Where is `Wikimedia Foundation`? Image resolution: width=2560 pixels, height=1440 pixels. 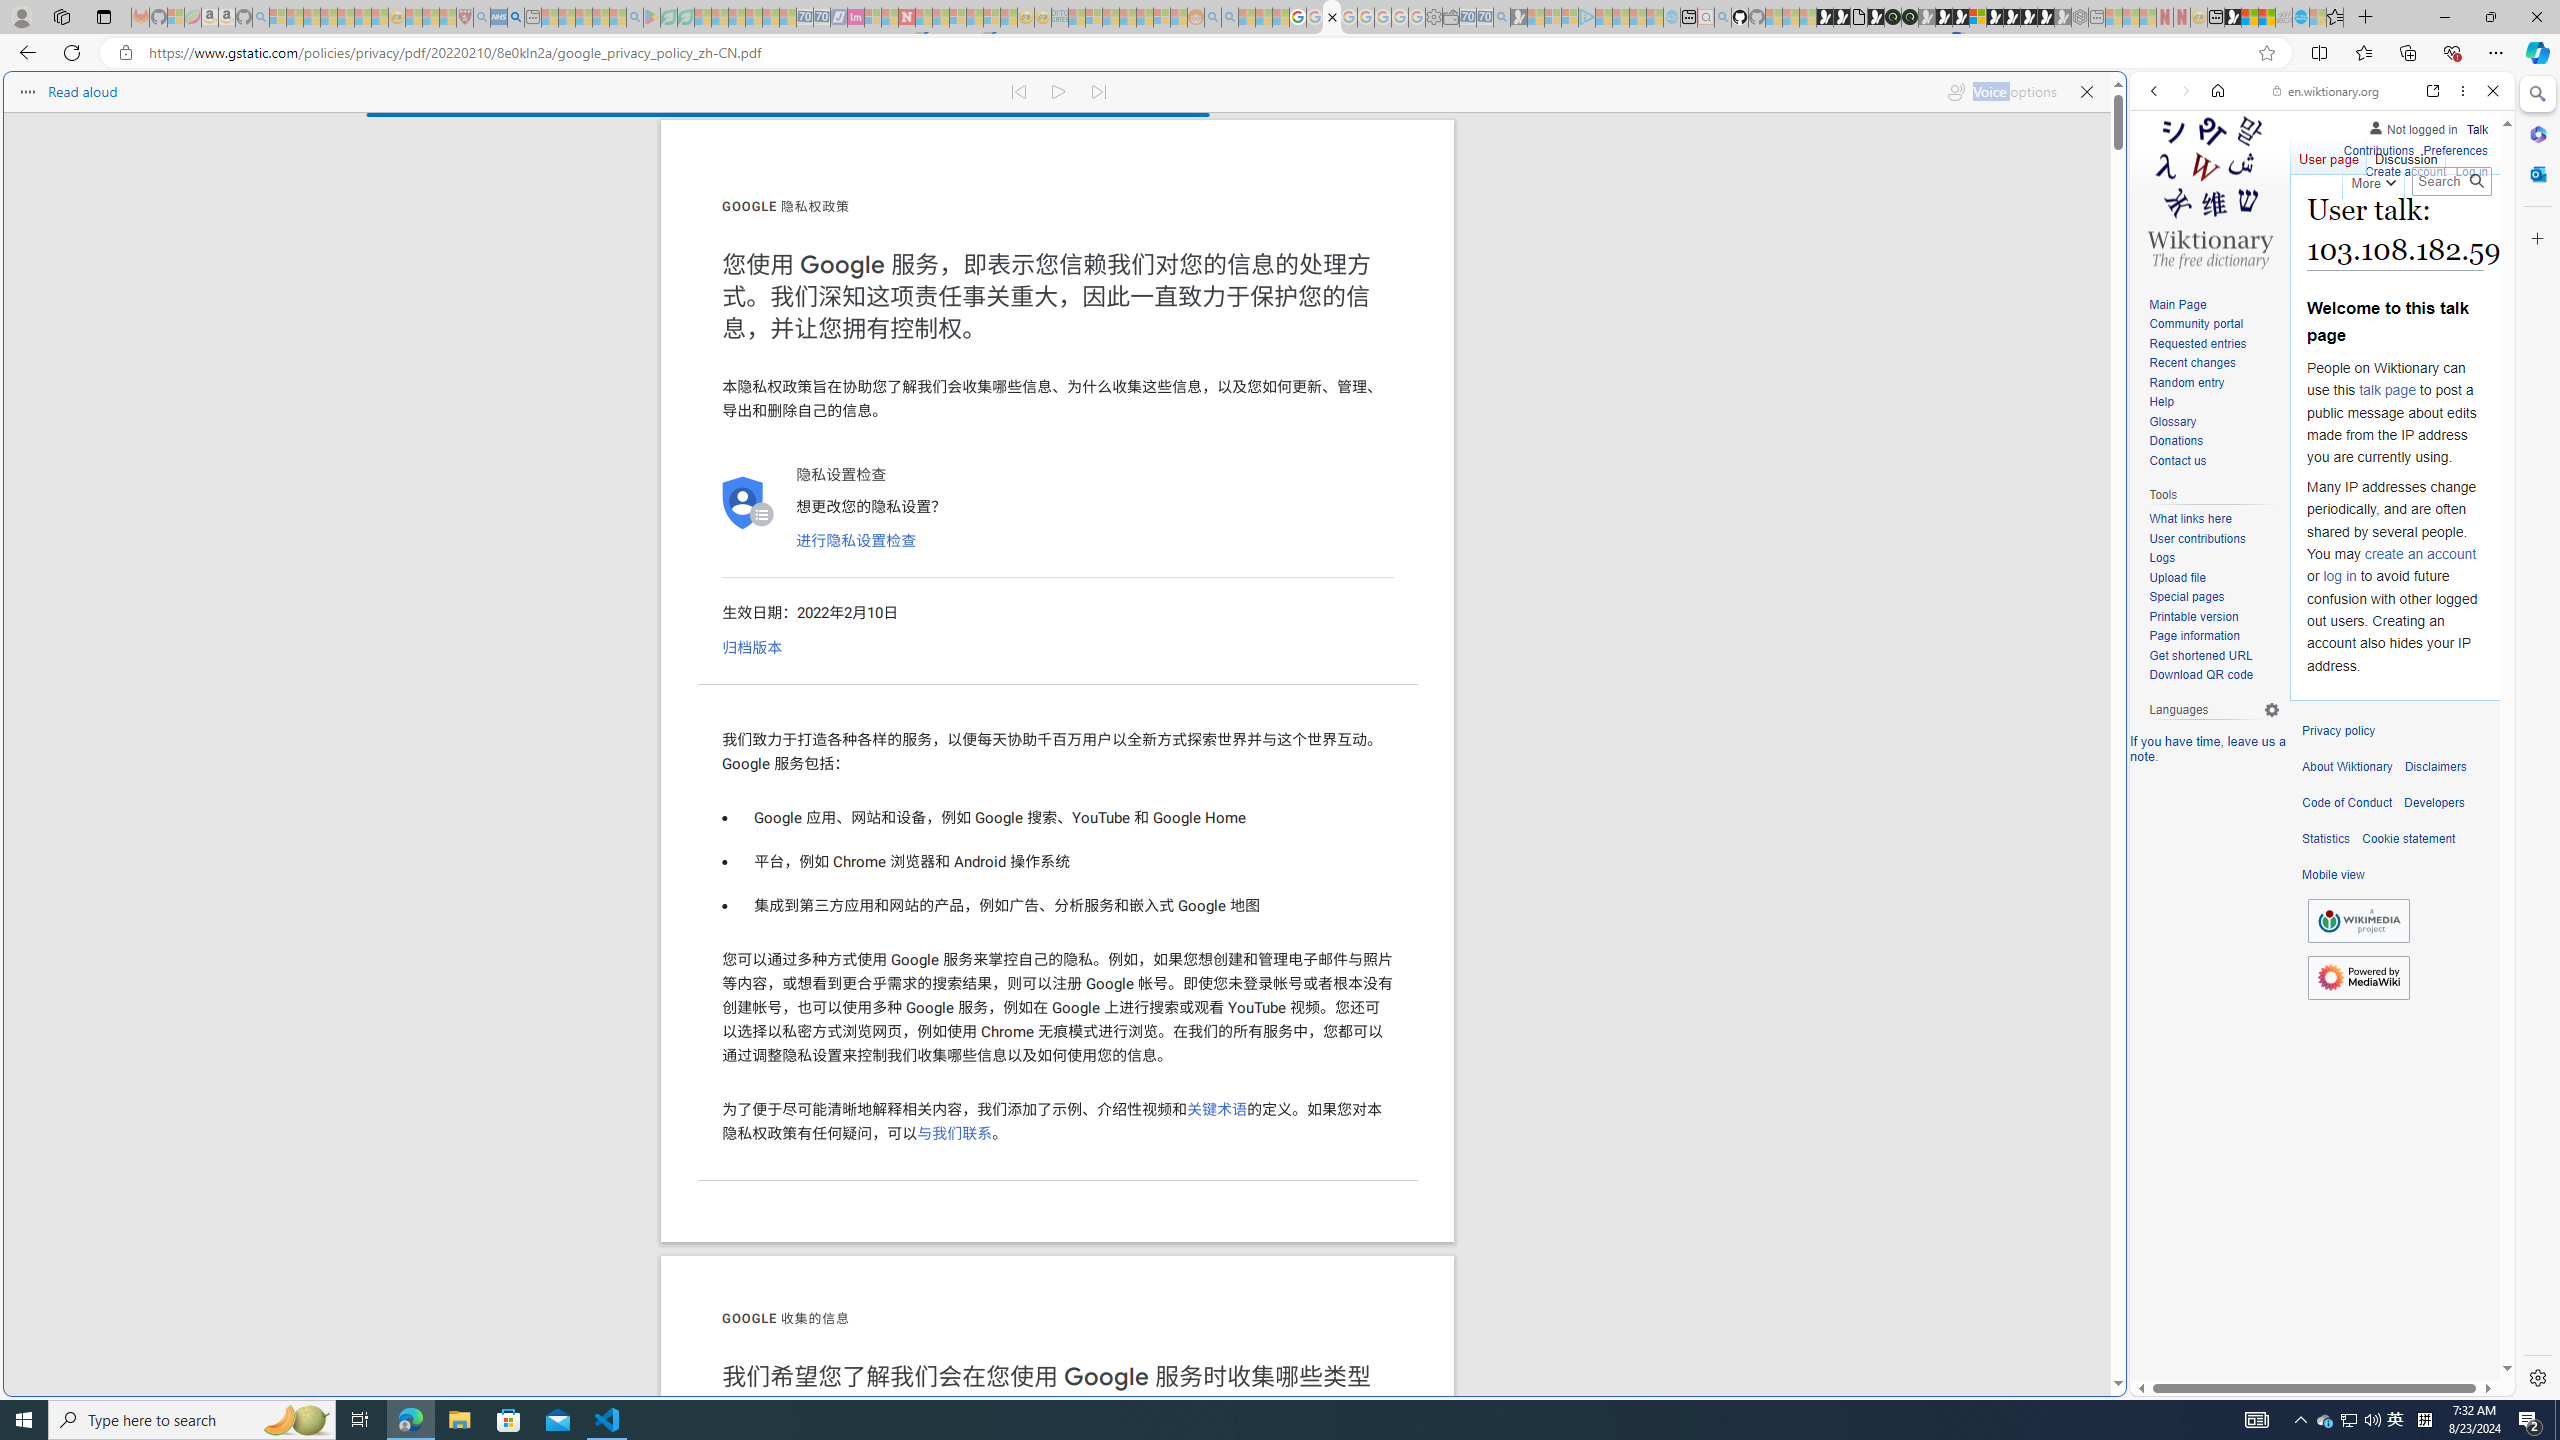
Wikimedia Foundation is located at coordinates (2358, 921).